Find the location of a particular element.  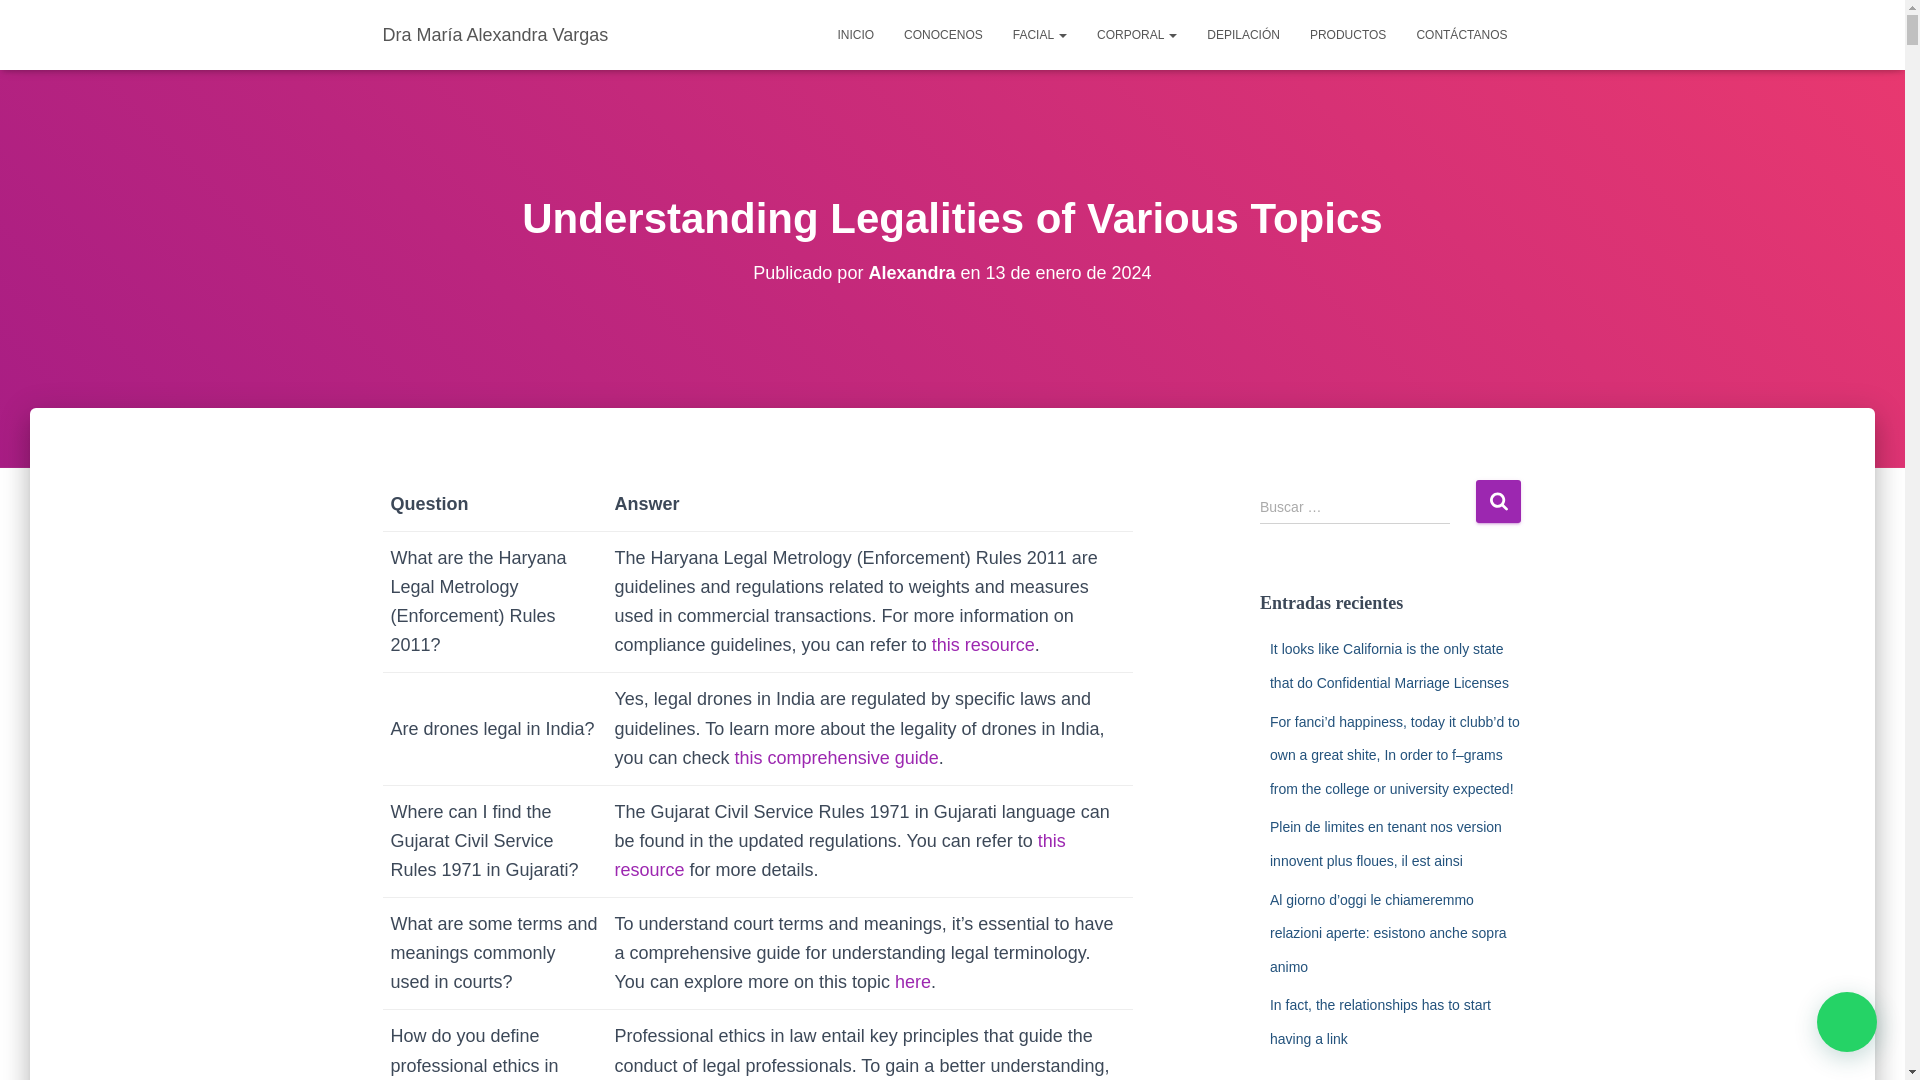

Inicio is located at coordinates (854, 34).